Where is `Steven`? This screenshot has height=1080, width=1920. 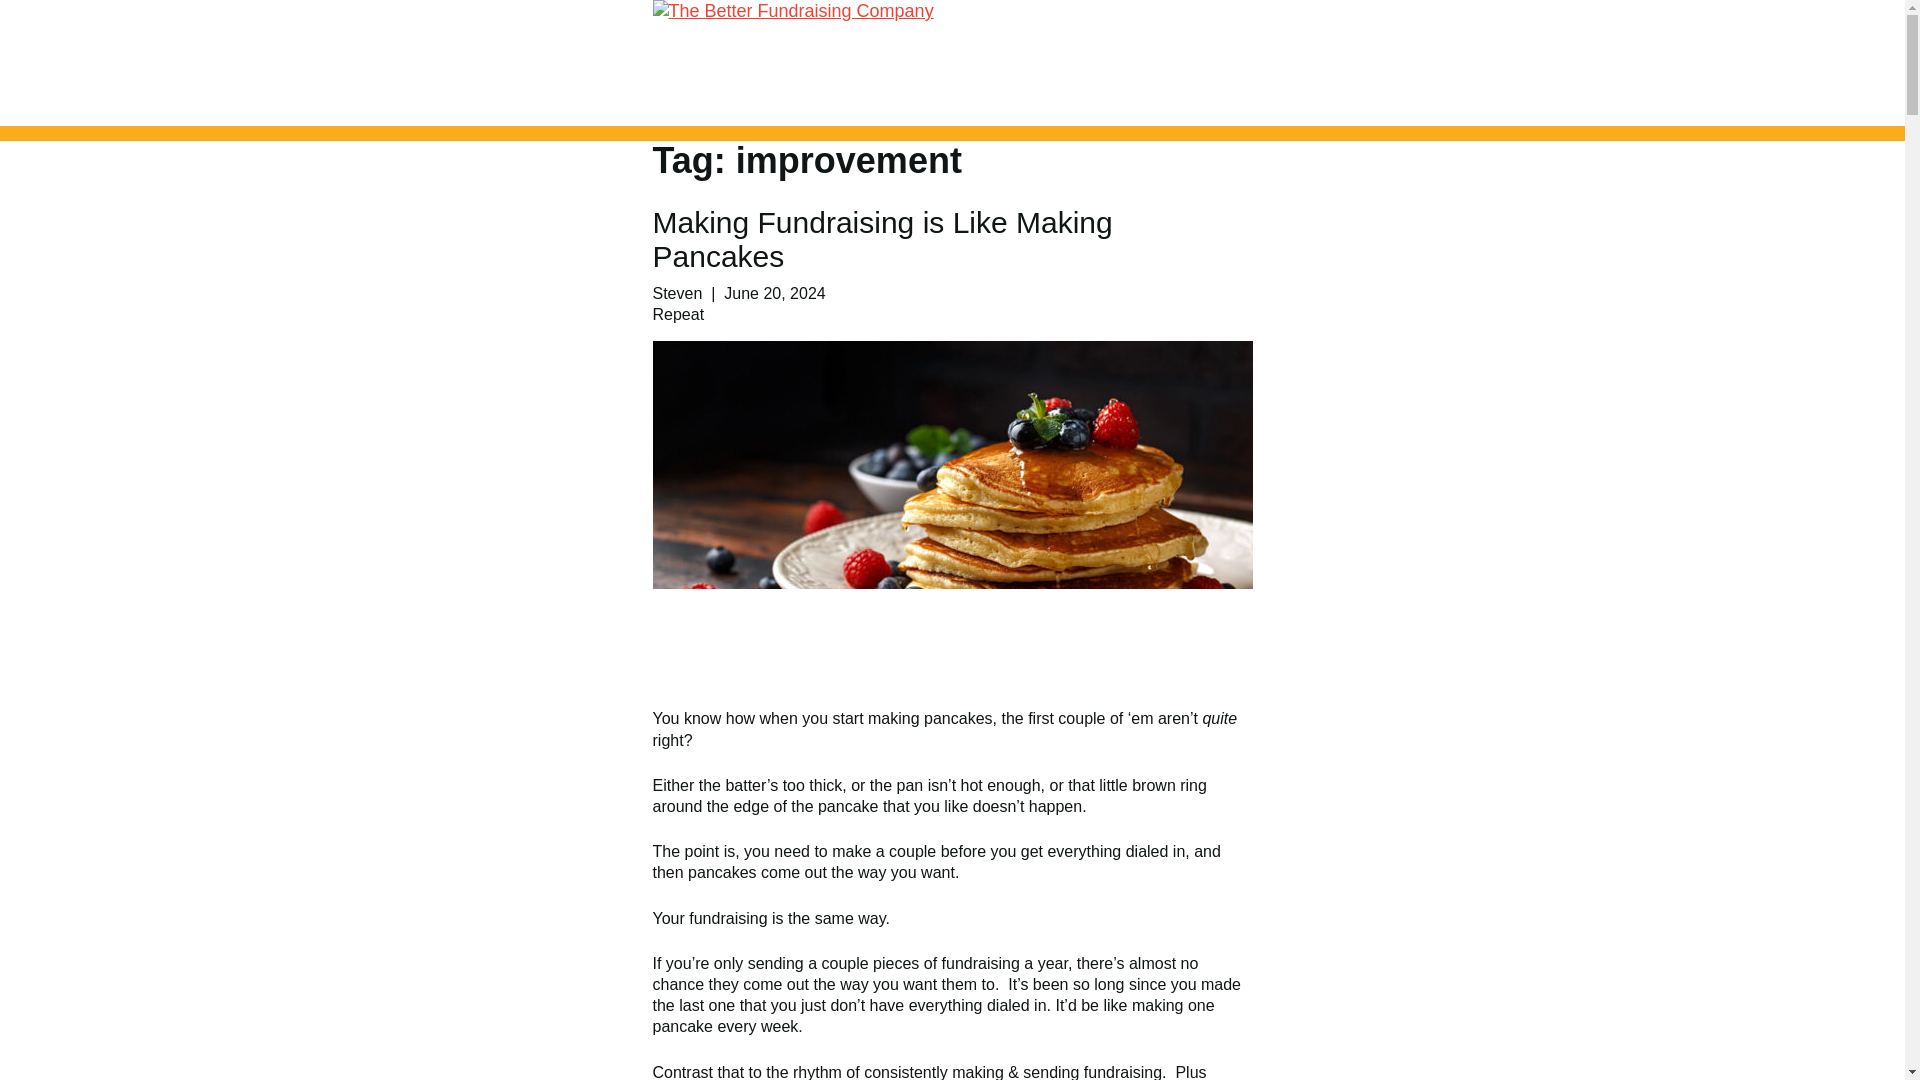 Steven is located at coordinates (677, 294).